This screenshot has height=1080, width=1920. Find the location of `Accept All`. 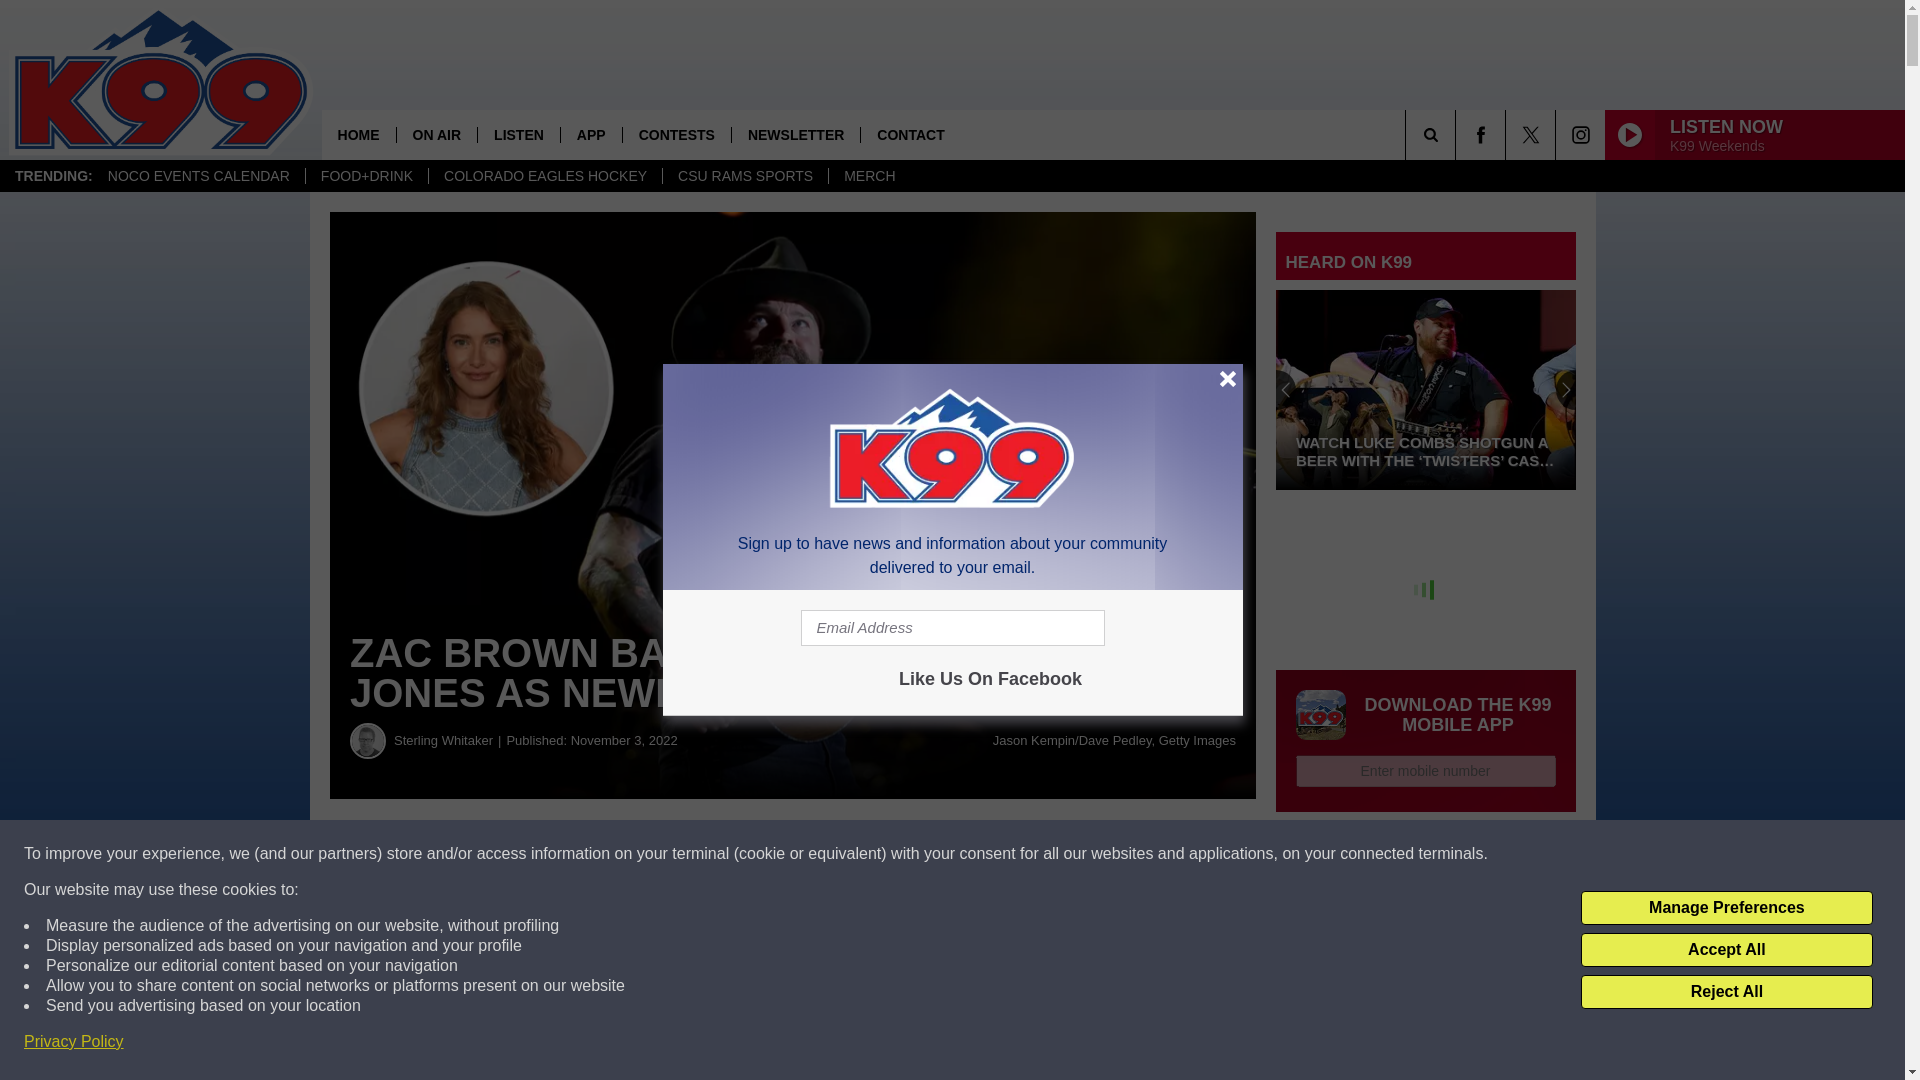

Accept All is located at coordinates (1726, 950).